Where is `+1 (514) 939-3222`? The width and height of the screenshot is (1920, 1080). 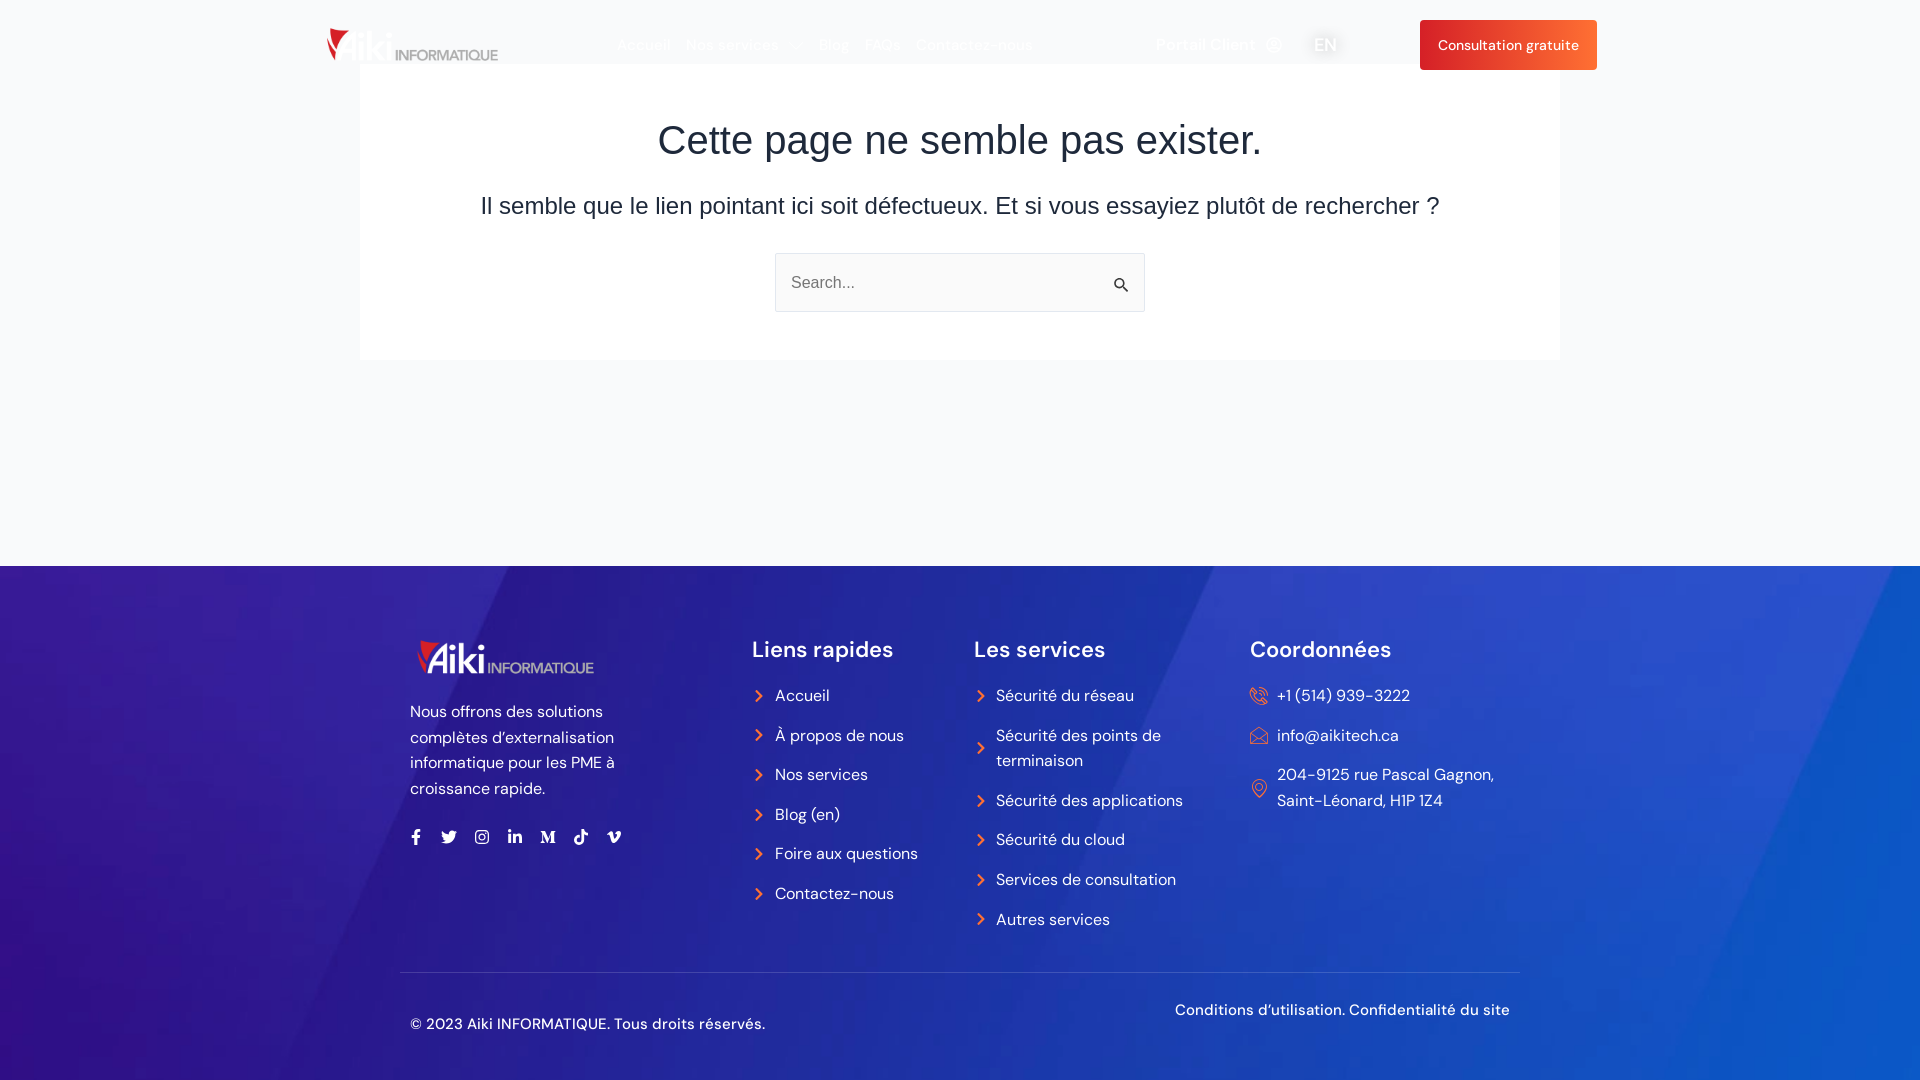
+1 (514) 939-3222 is located at coordinates (1380, 696).